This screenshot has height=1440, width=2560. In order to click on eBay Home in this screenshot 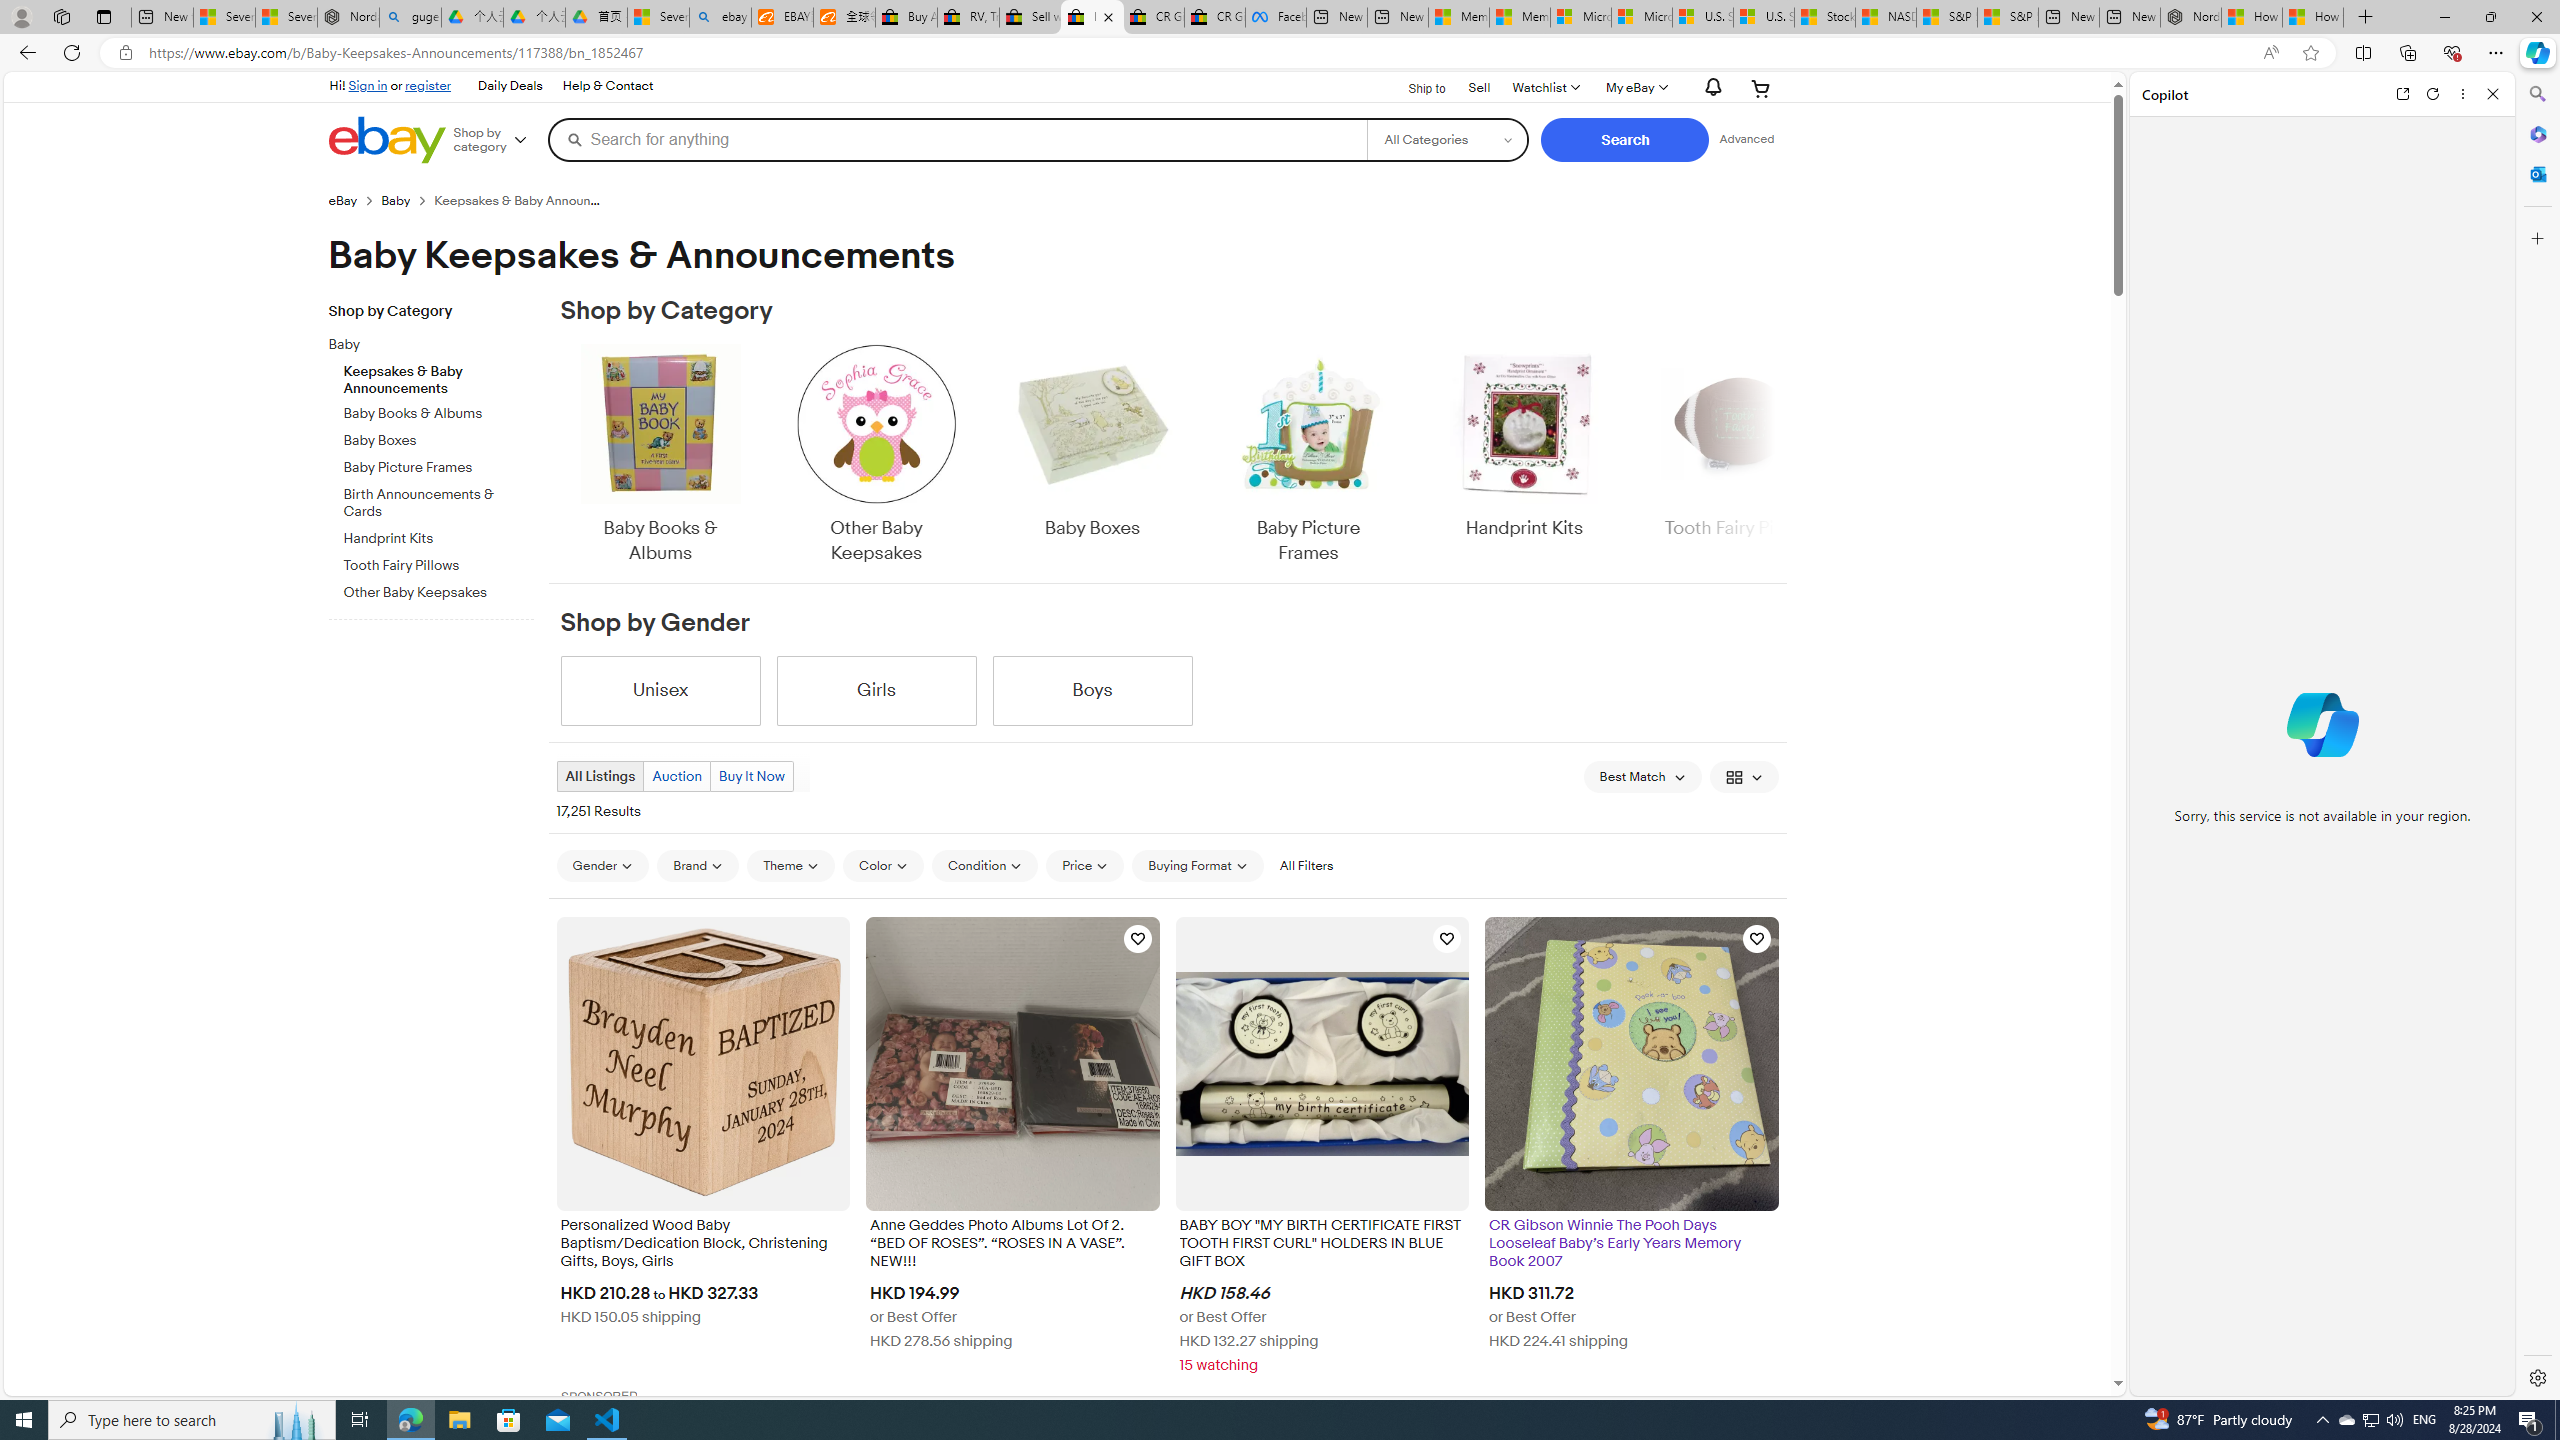, I will do `click(386, 140)`.